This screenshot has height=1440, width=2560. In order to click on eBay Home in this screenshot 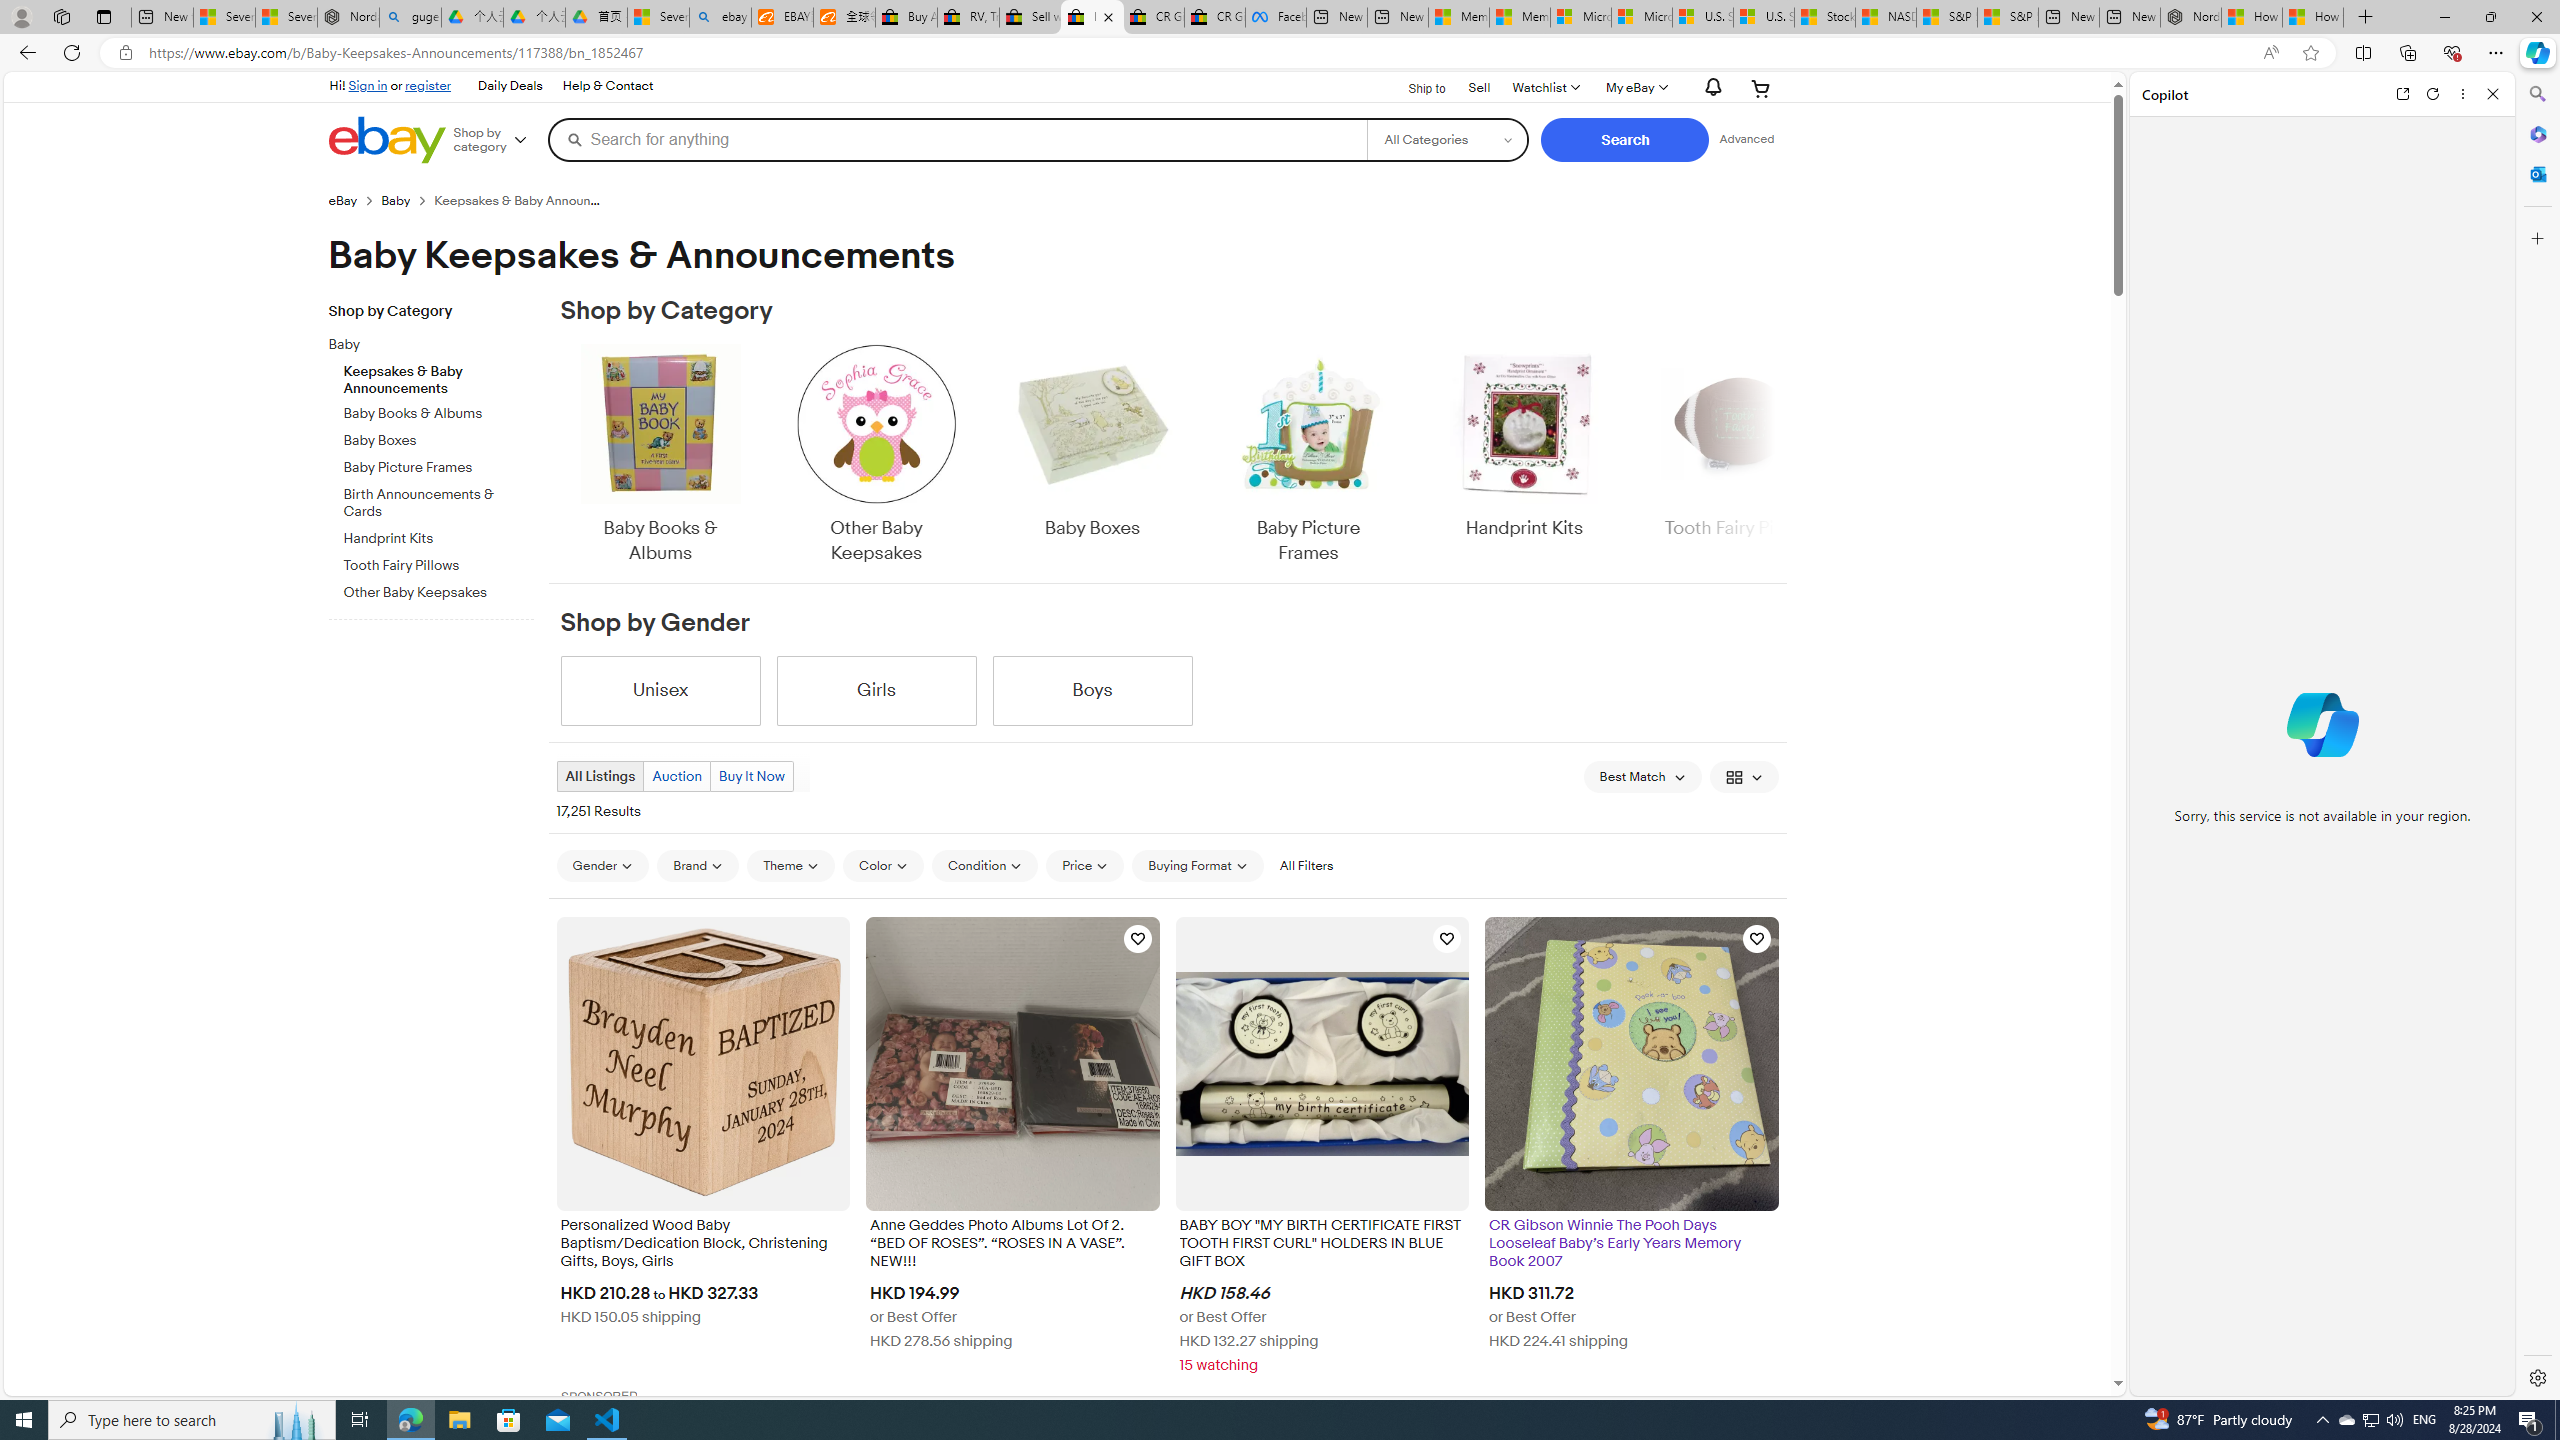, I will do `click(386, 140)`.